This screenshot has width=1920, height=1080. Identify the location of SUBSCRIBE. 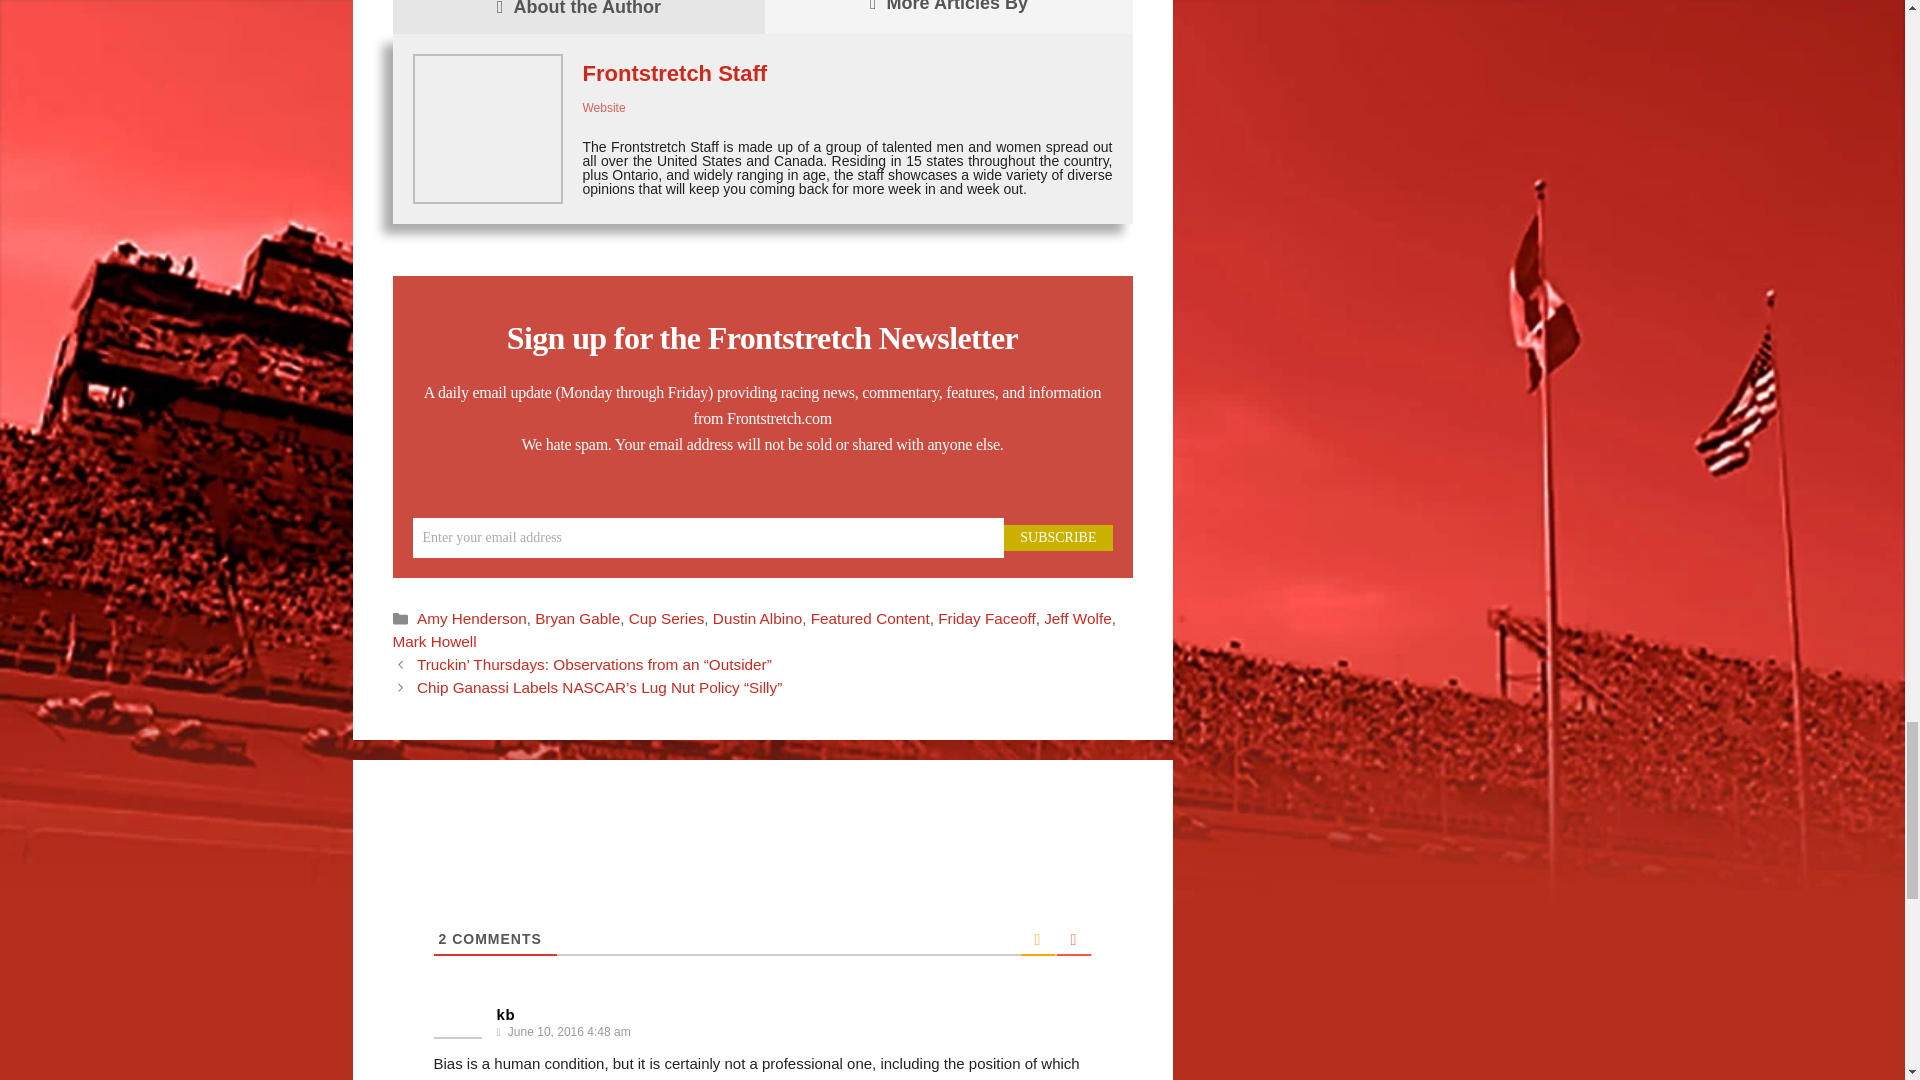
(1058, 537).